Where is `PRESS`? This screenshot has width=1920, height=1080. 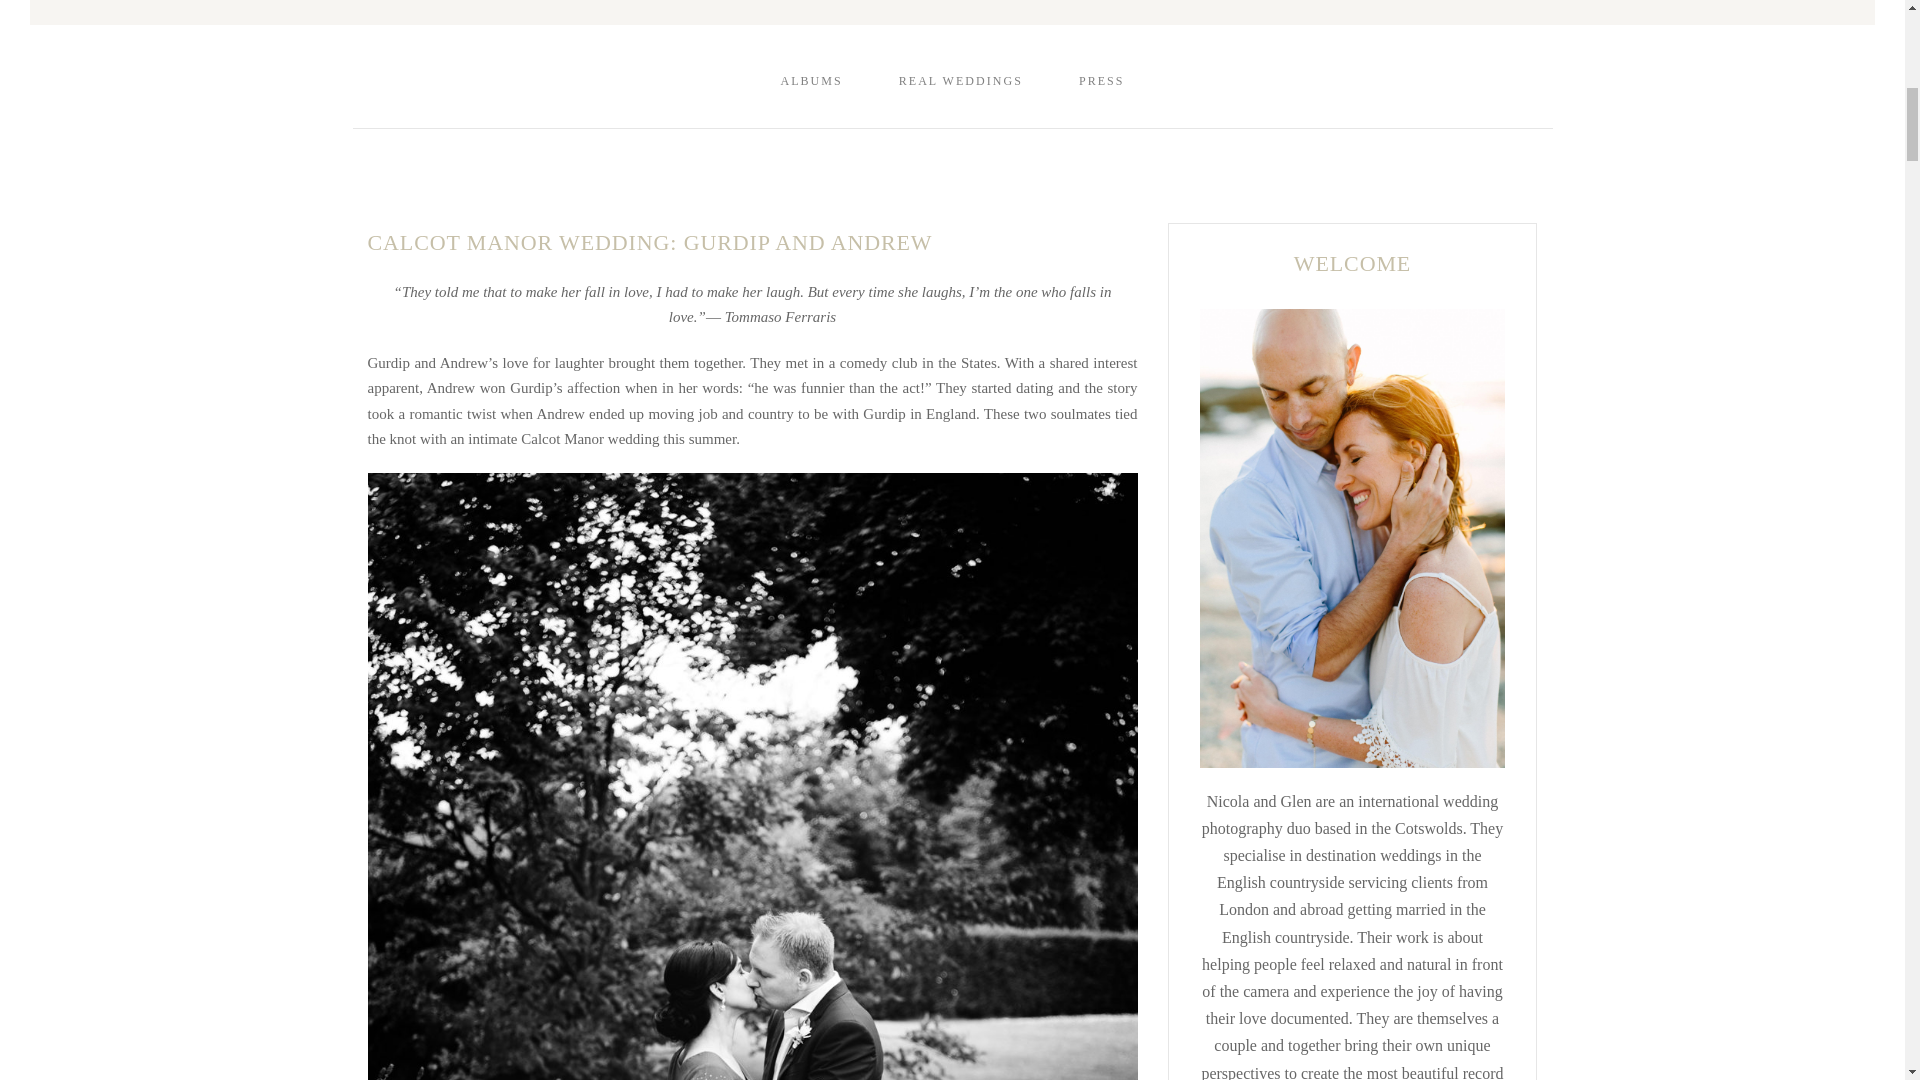
PRESS is located at coordinates (1102, 80).